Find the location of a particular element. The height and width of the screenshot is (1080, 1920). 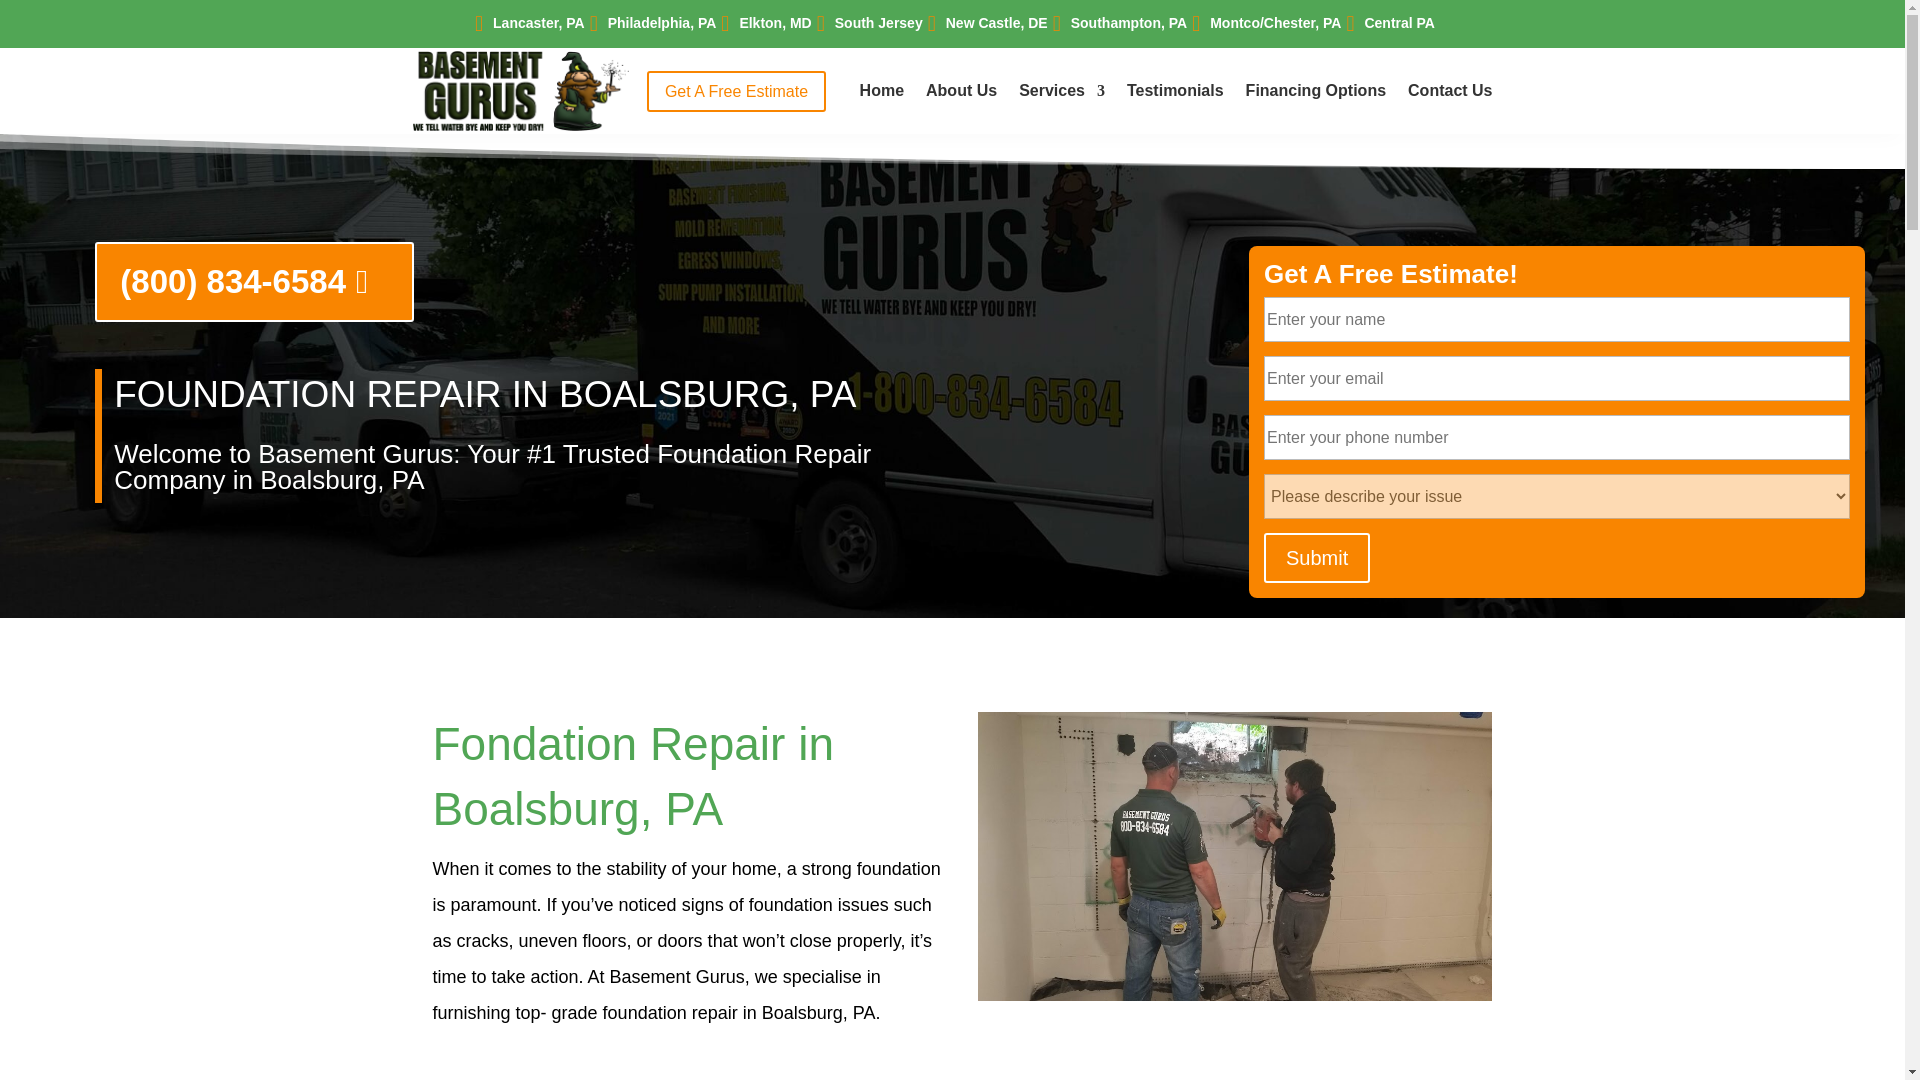

Testimonials is located at coordinates (1176, 94).